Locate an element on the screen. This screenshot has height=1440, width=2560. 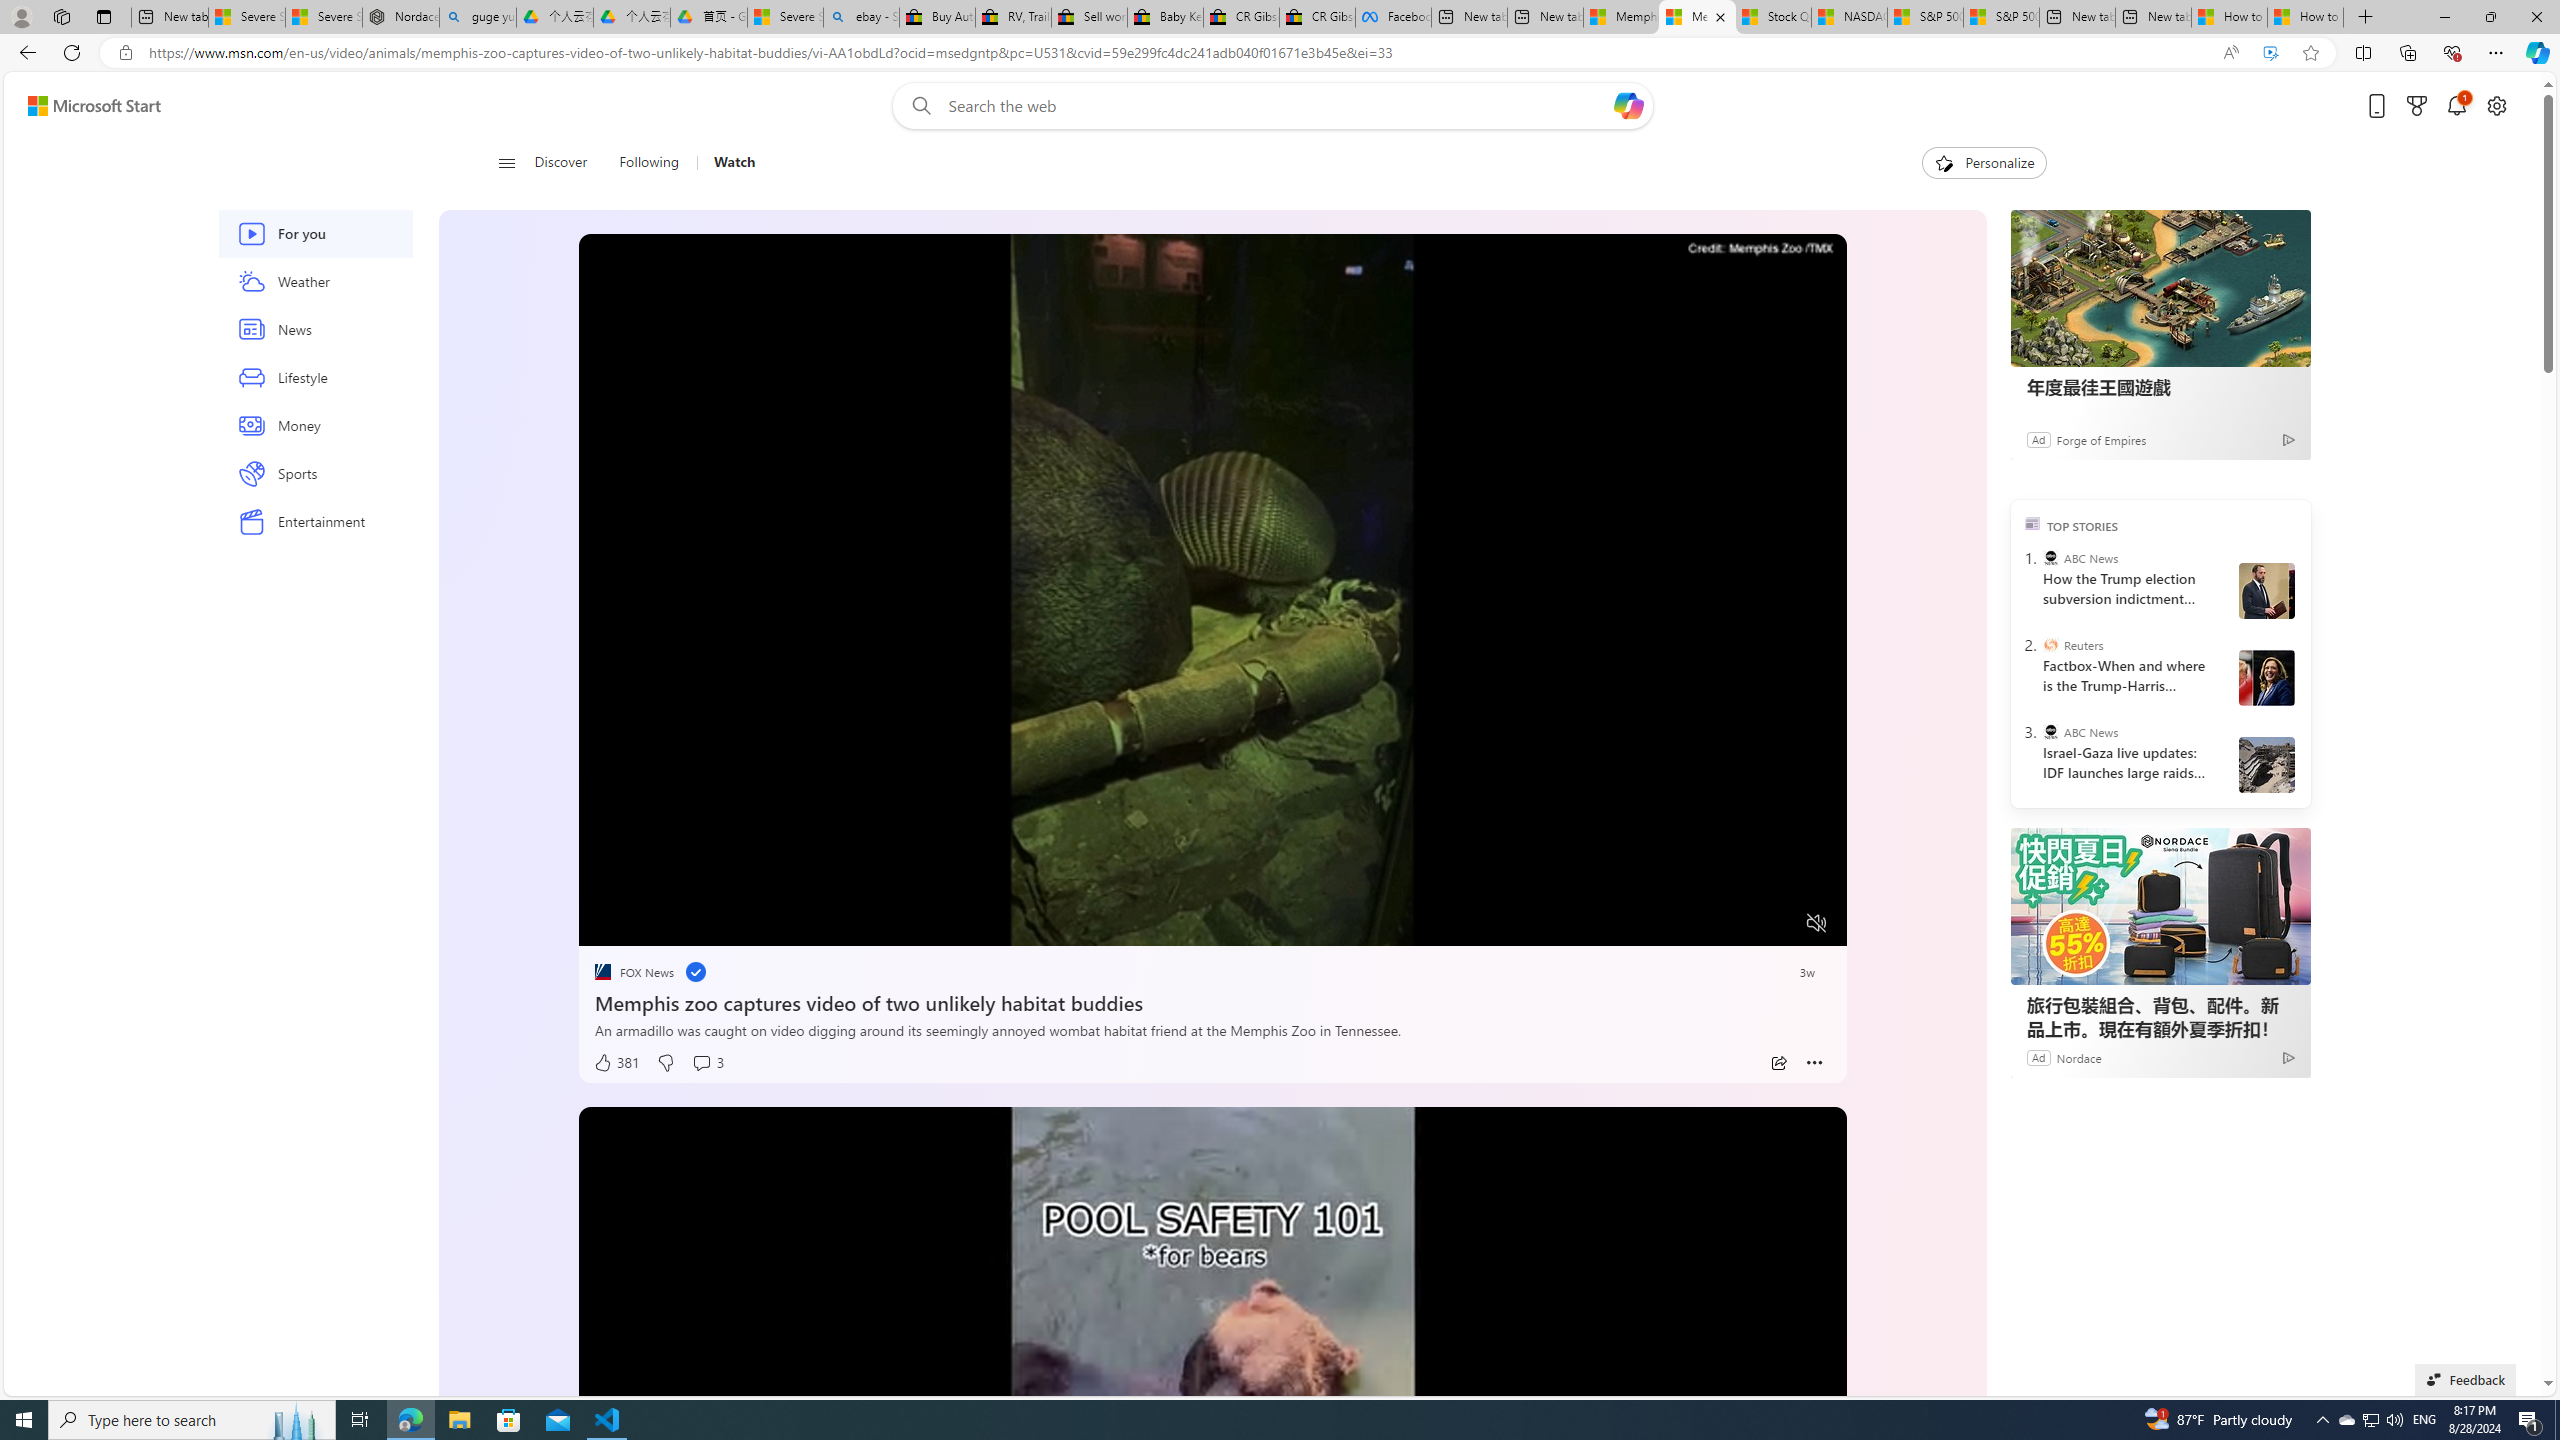
Pause is located at coordinates (608, 924).